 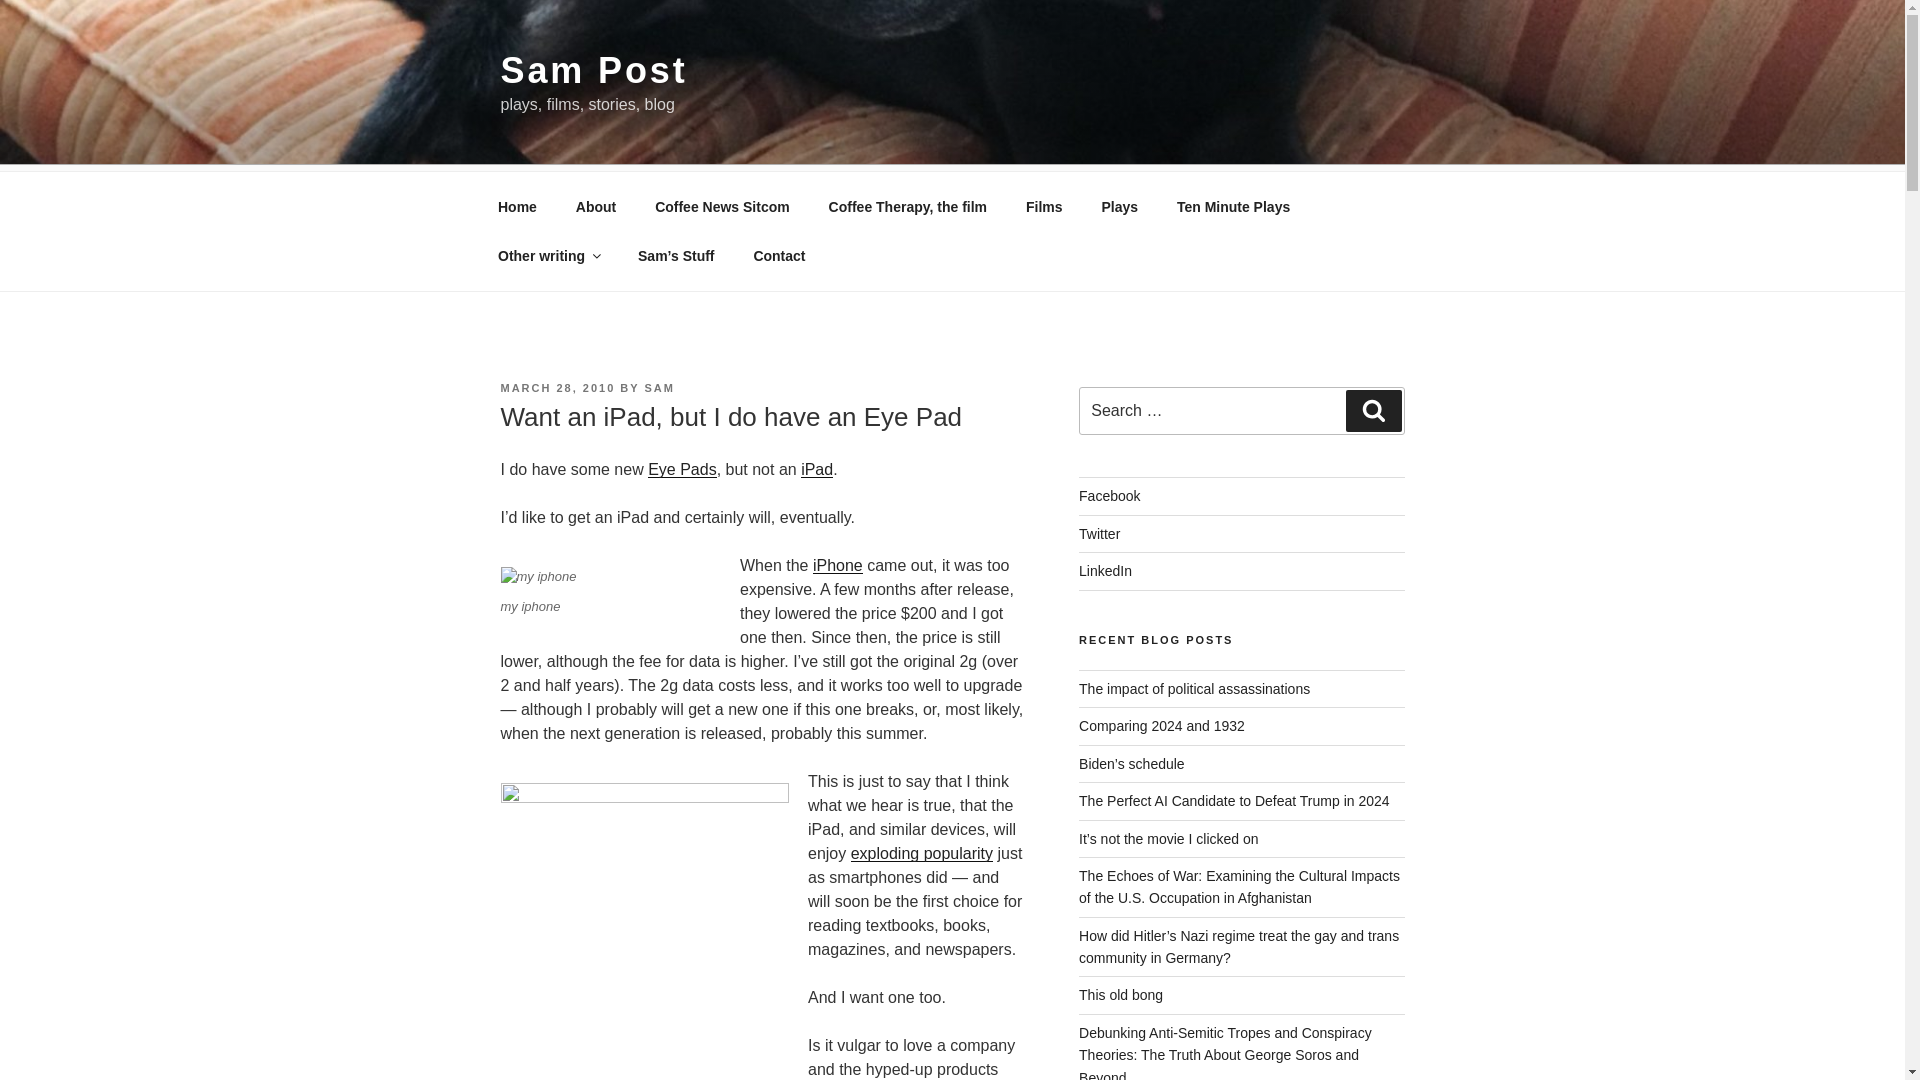 I want to click on iPhone, so click(x=837, y=565).